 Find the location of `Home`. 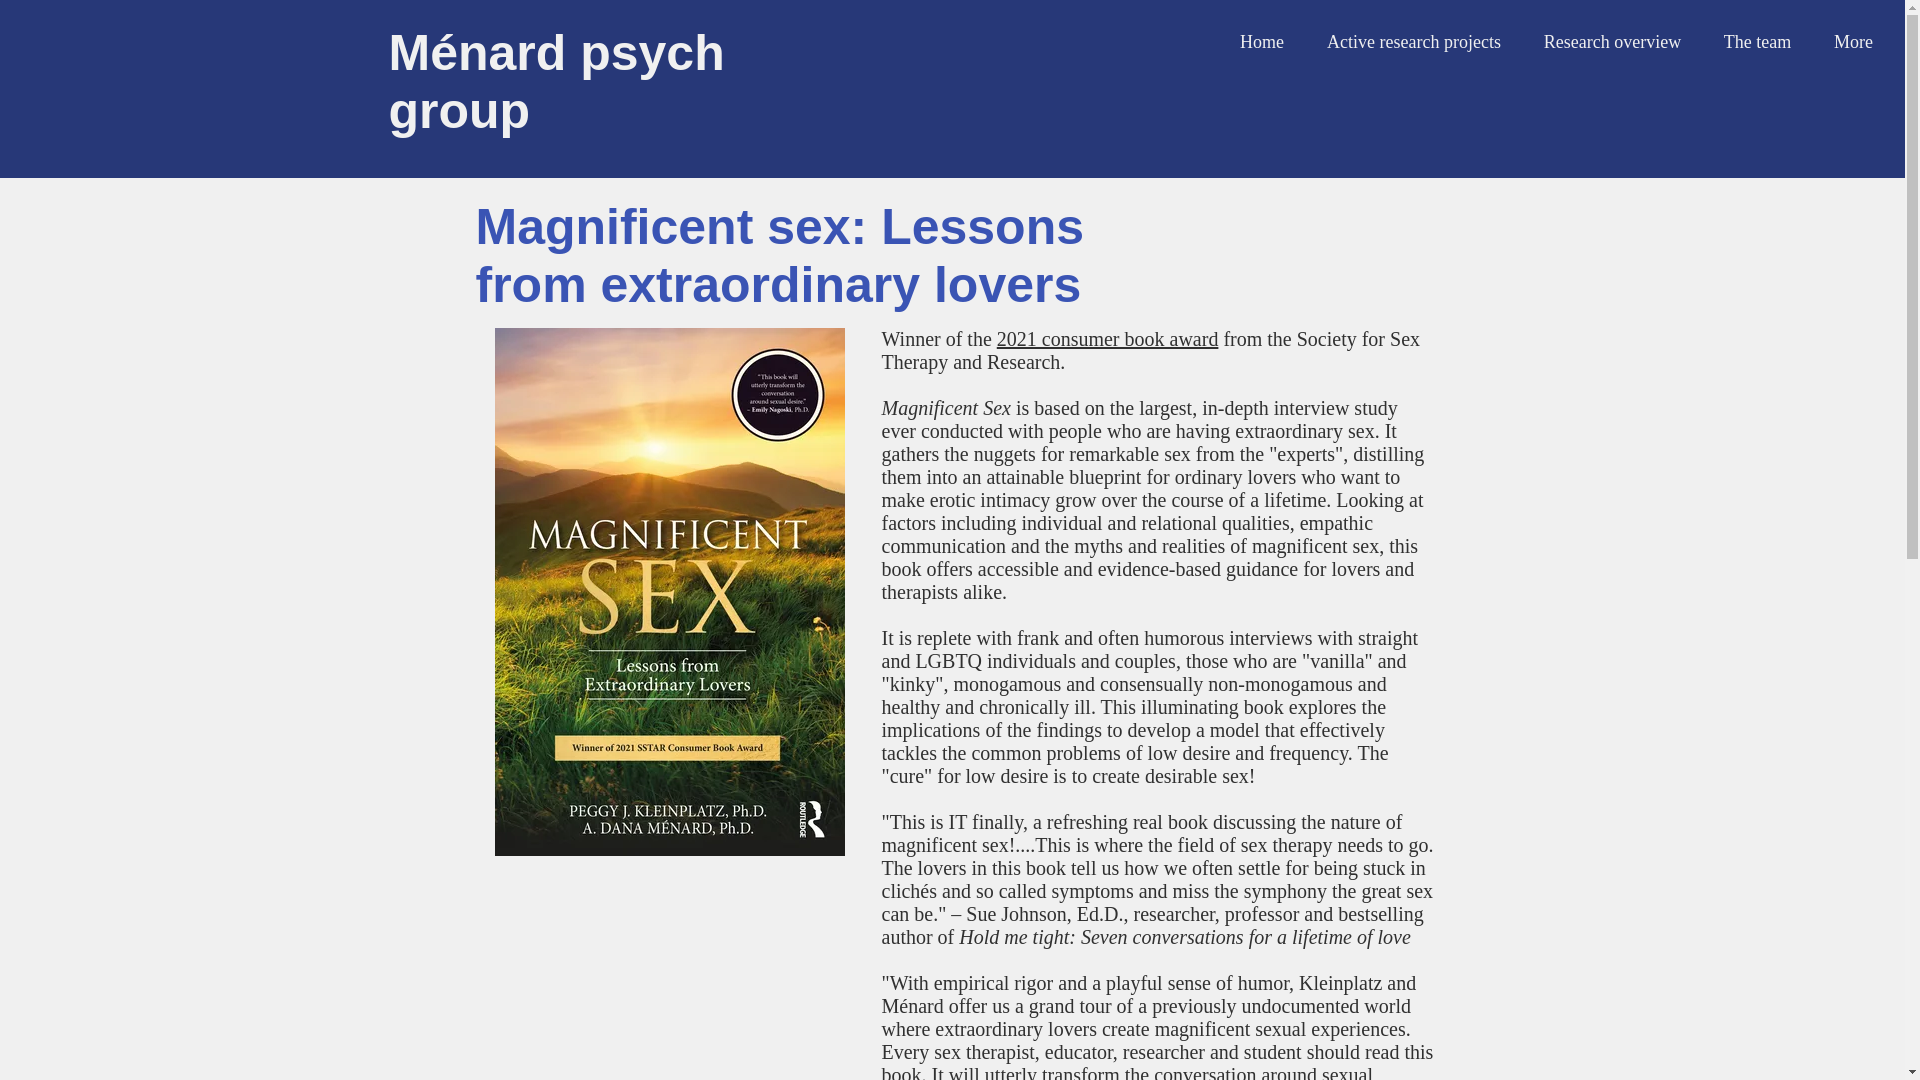

Home is located at coordinates (1262, 42).